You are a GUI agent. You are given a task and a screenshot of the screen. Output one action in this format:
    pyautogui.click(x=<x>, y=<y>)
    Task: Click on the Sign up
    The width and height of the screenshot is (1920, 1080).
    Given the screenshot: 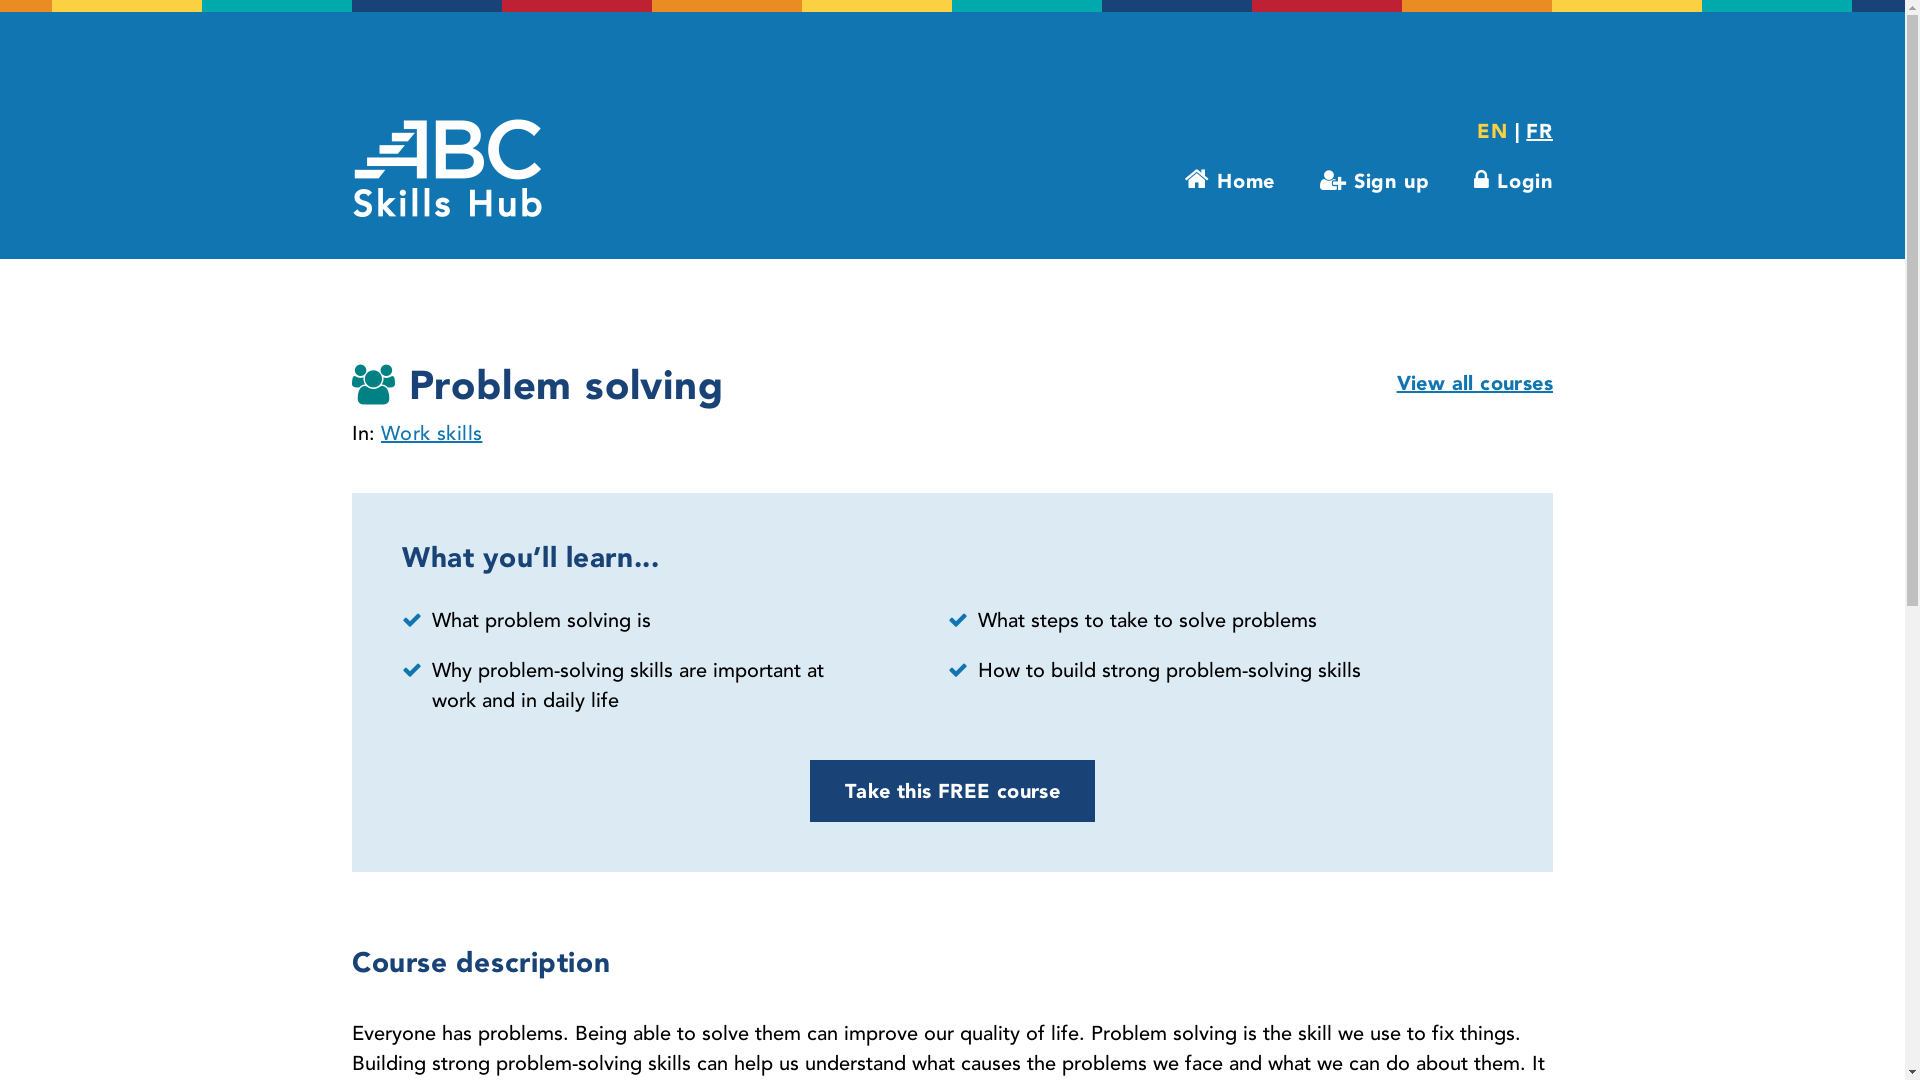 What is the action you would take?
    pyautogui.click(x=1374, y=181)
    